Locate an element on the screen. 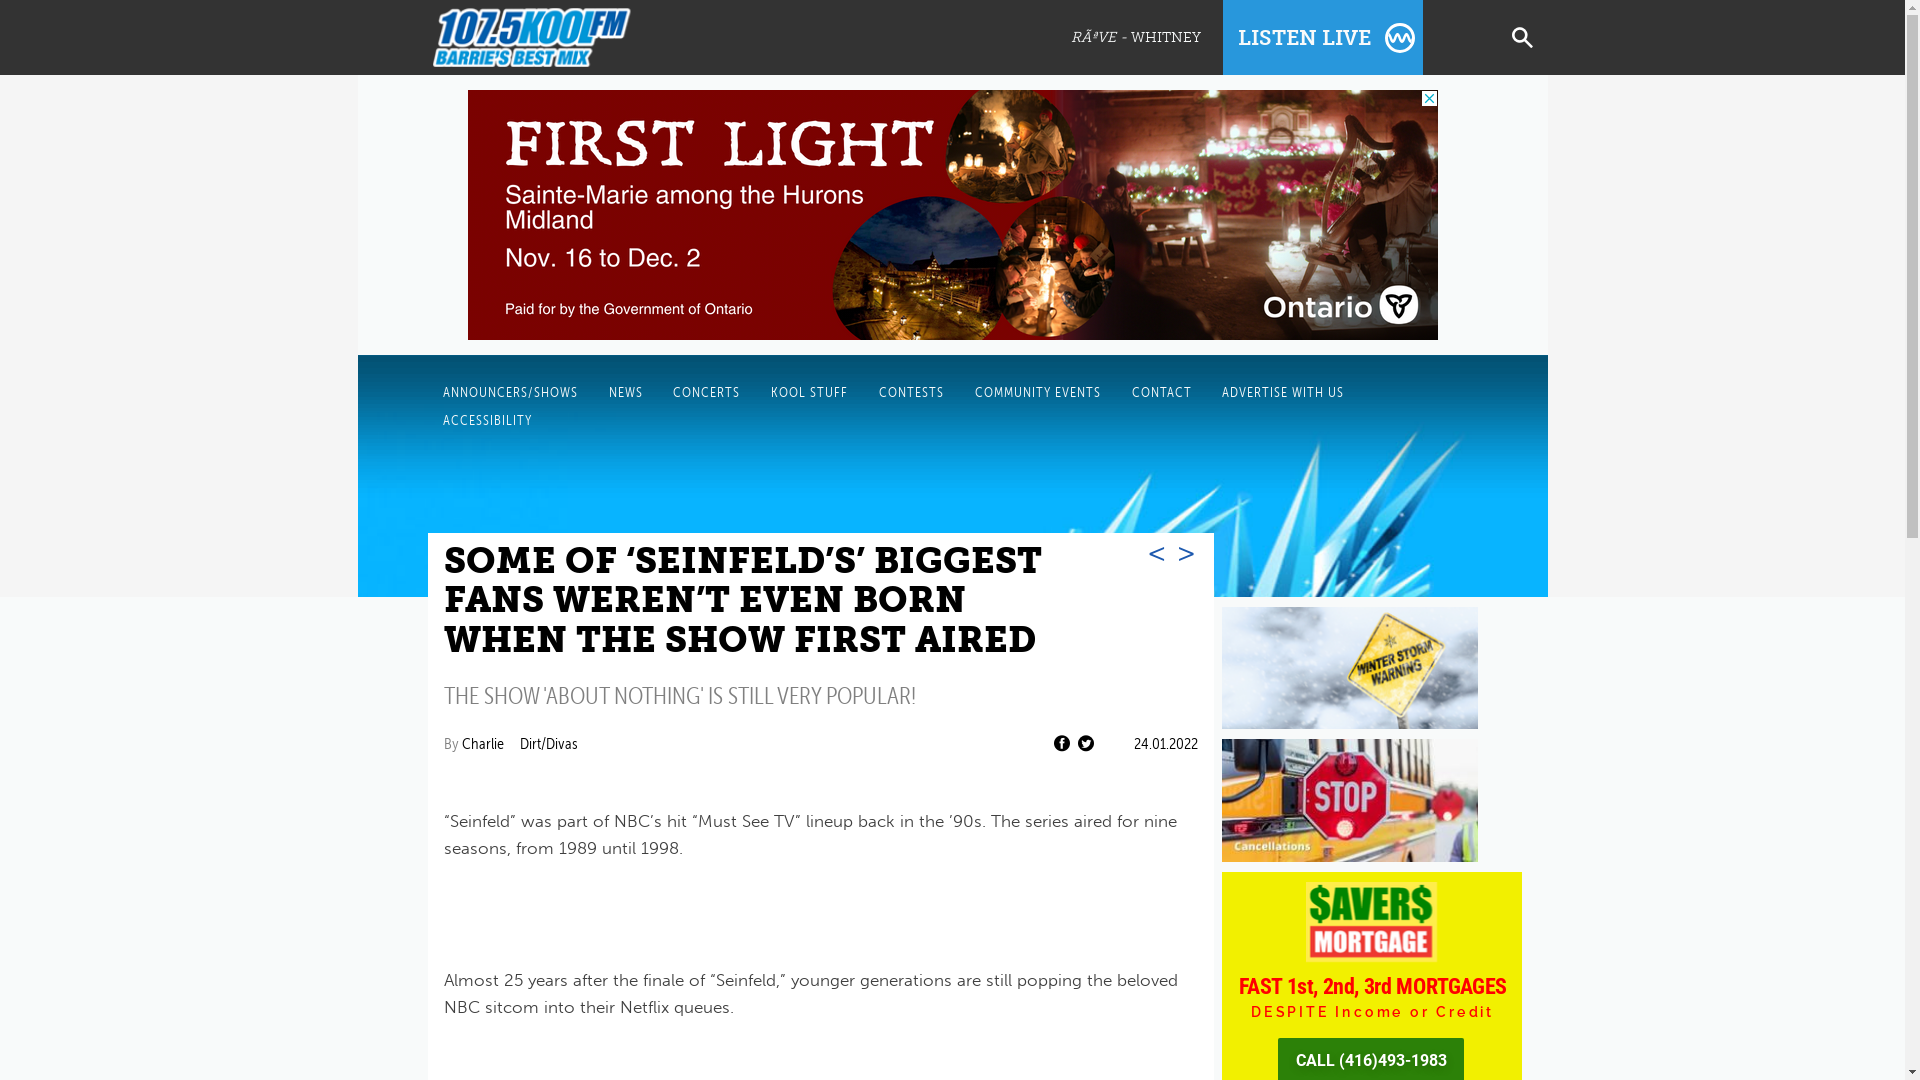 The width and height of the screenshot is (1920, 1080). Facebook is located at coordinates (1062, 744).